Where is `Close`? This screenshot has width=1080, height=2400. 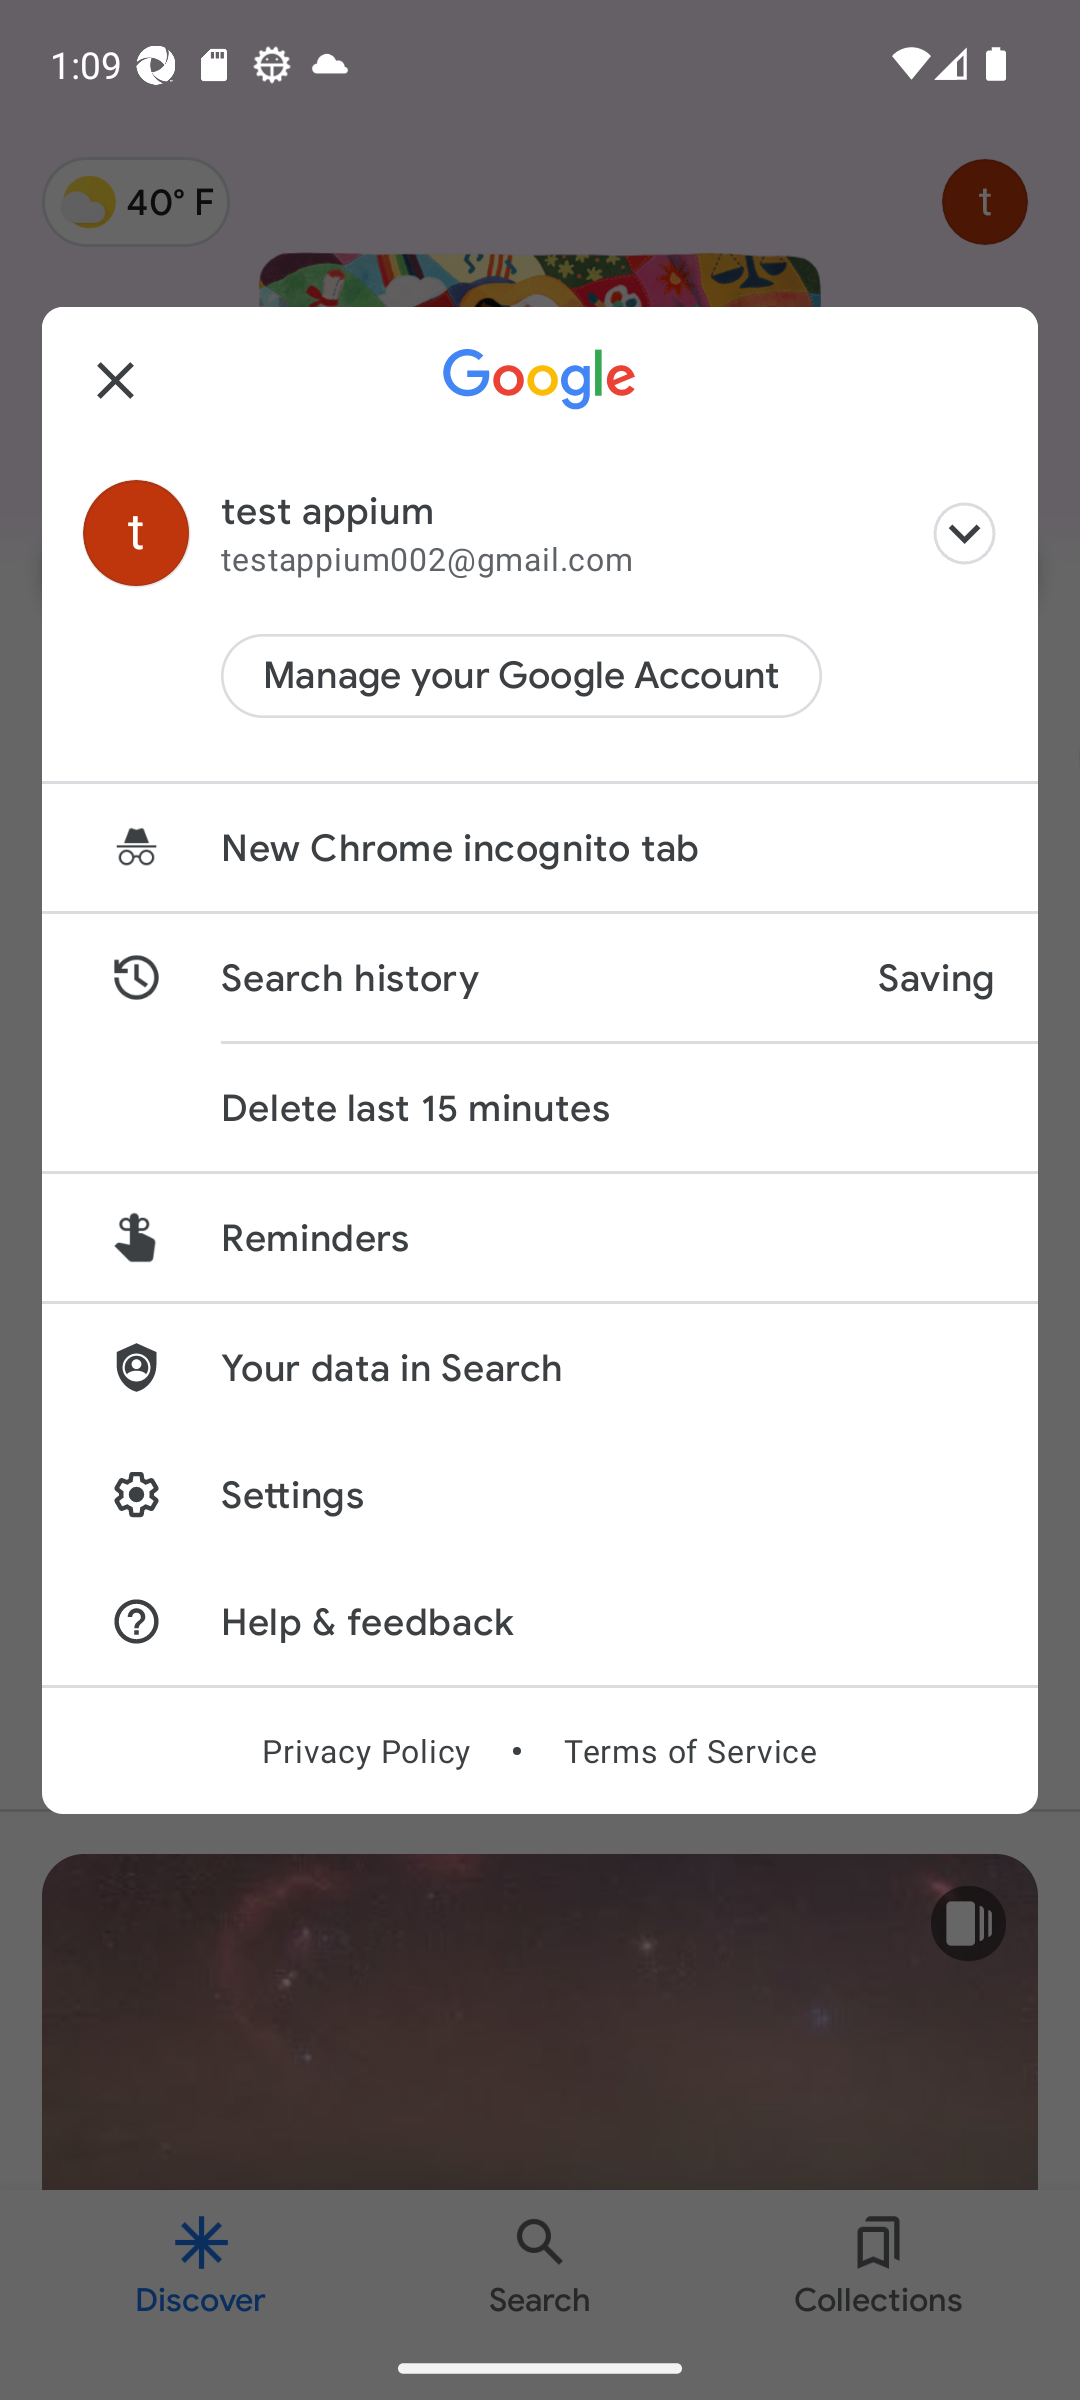
Close is located at coordinates (116, 380).